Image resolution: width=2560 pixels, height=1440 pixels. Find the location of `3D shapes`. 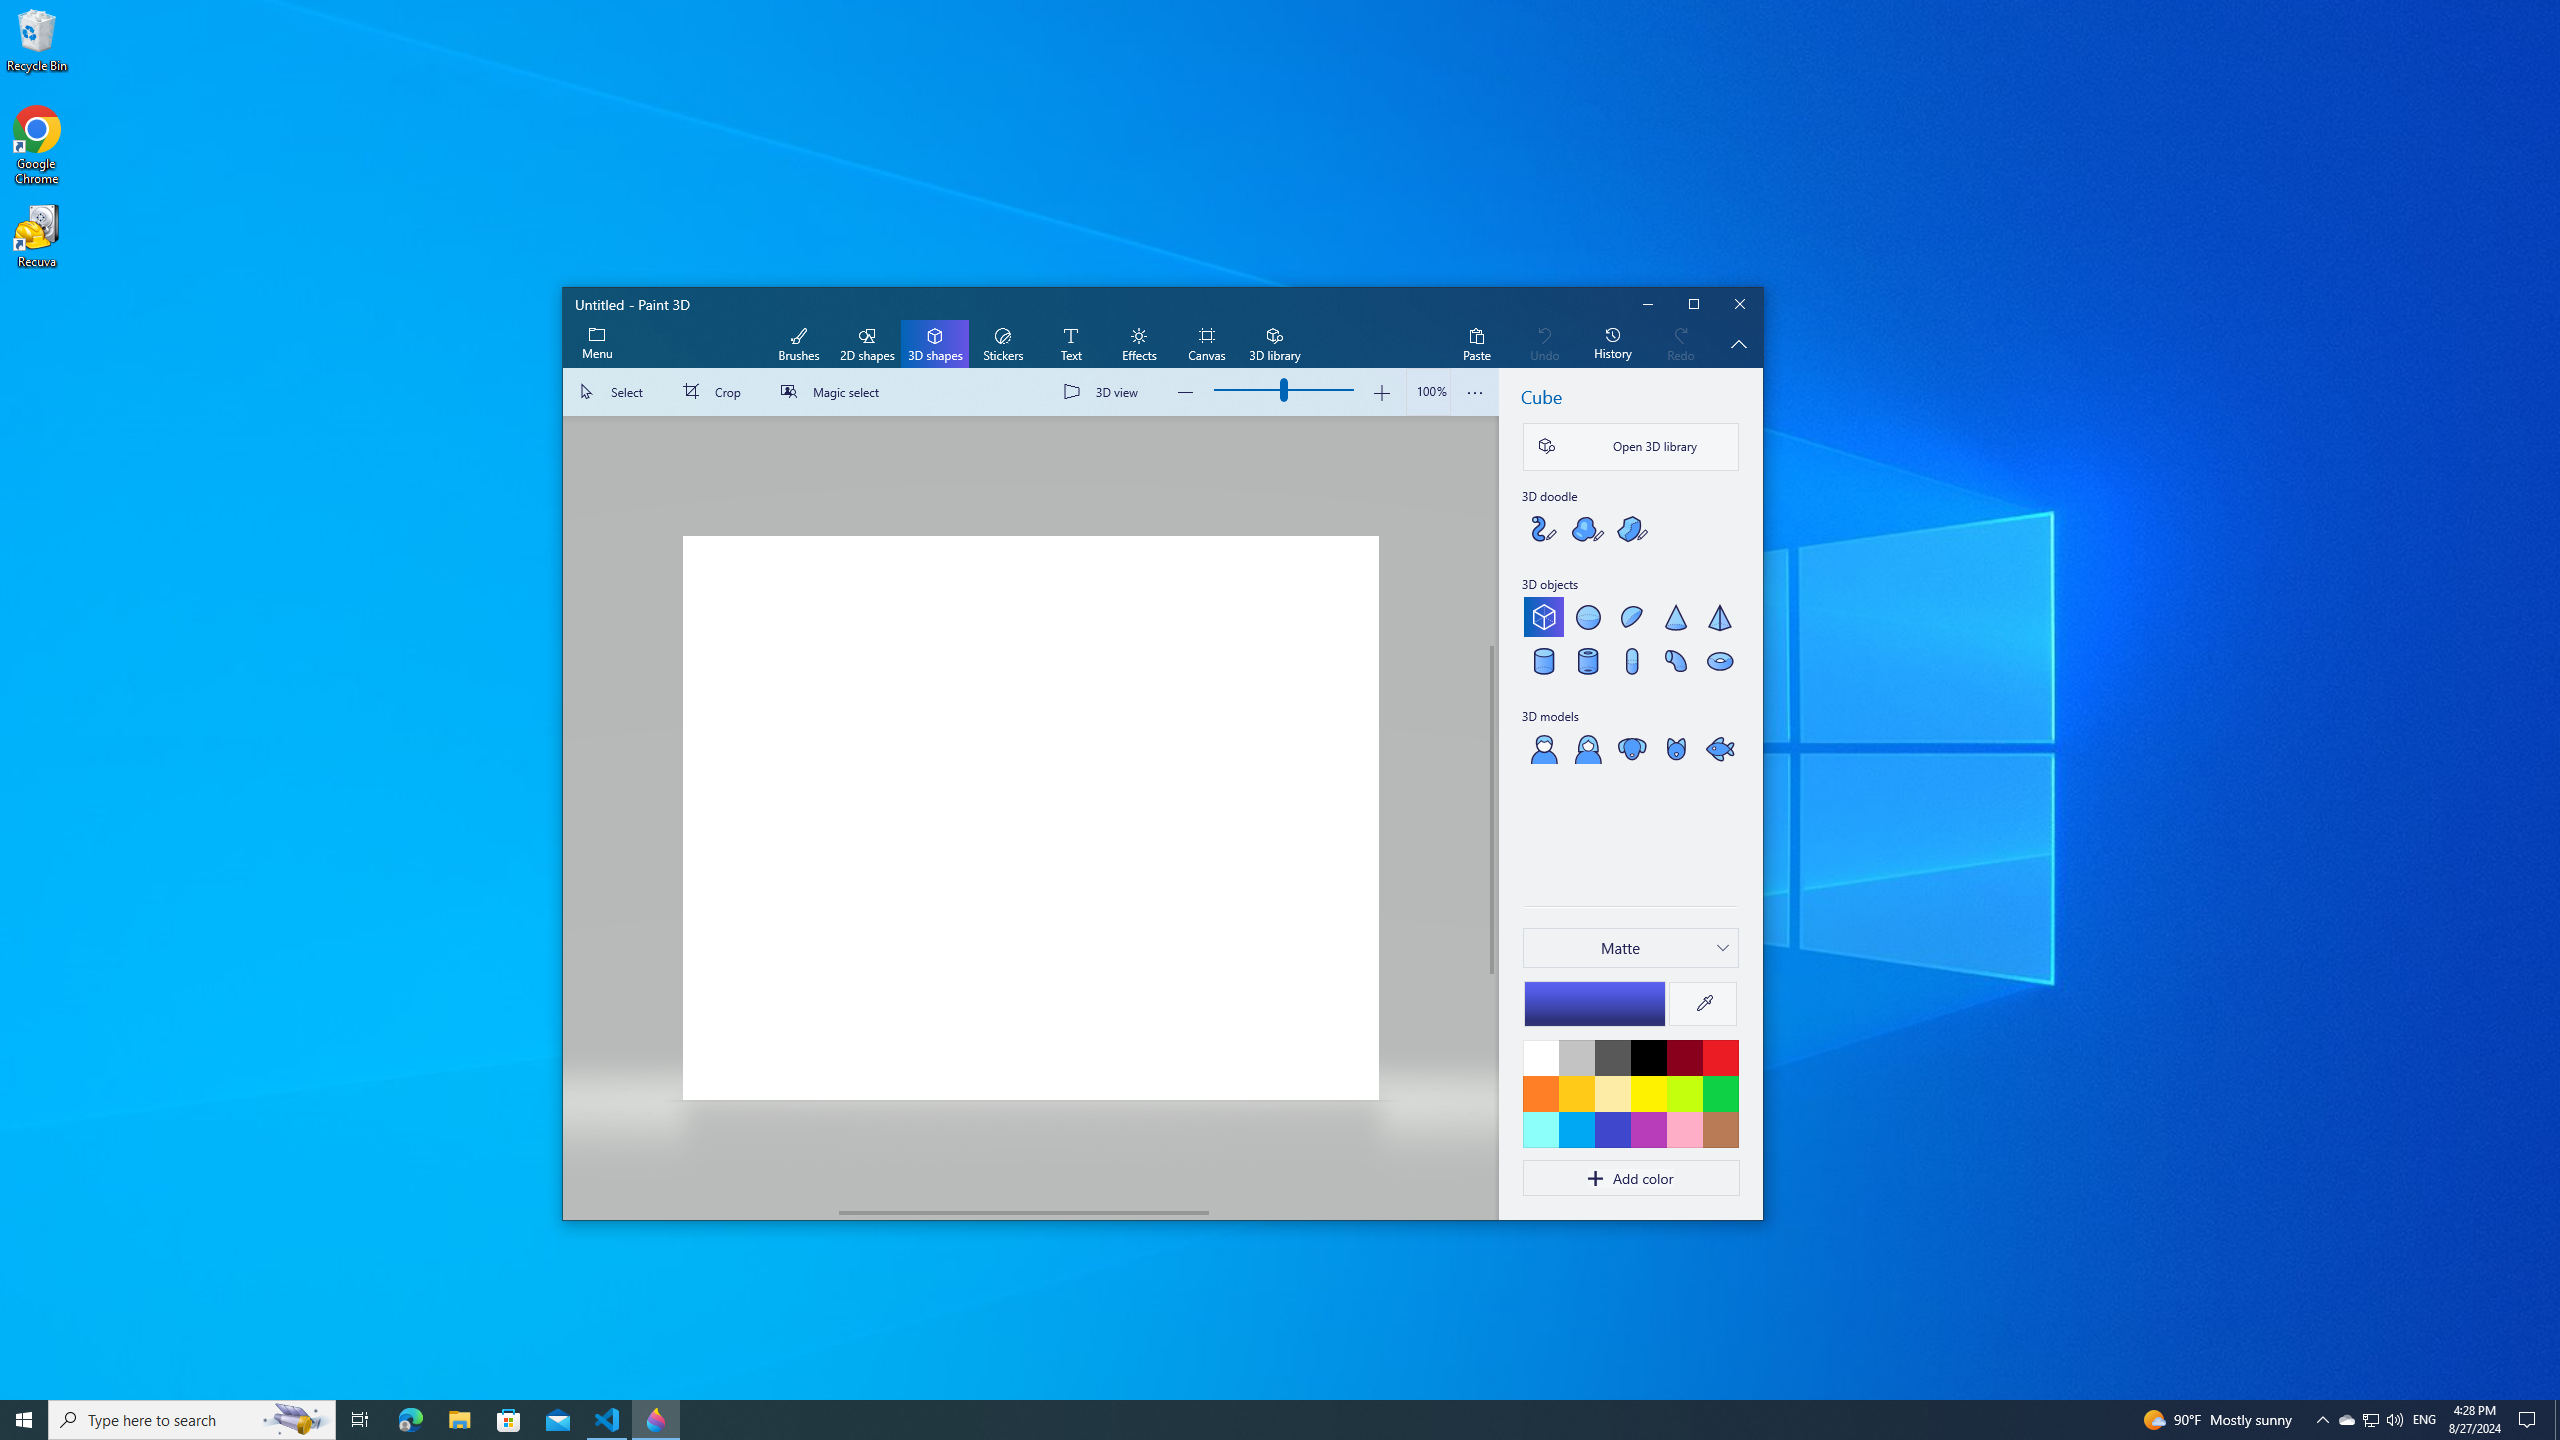

3D shapes is located at coordinates (936, 344).